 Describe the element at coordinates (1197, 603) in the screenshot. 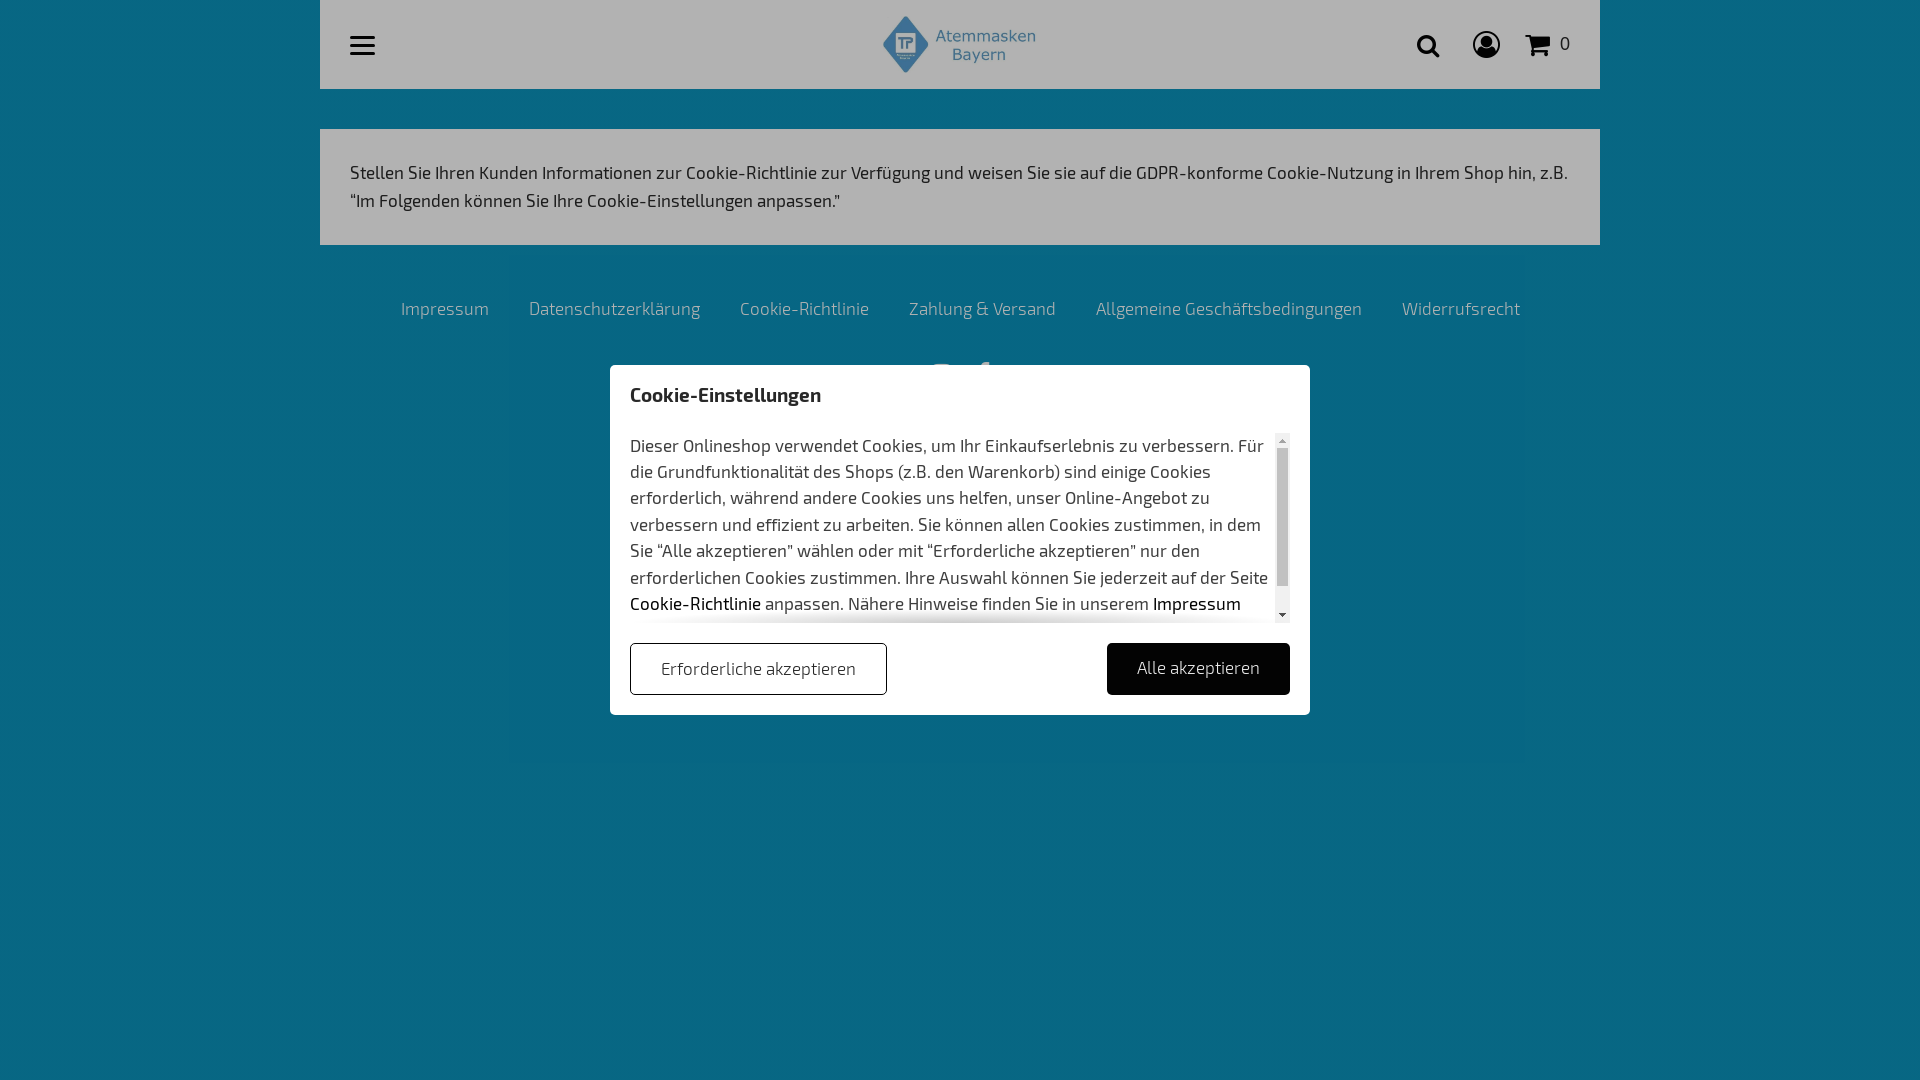

I see `Impressum` at that location.